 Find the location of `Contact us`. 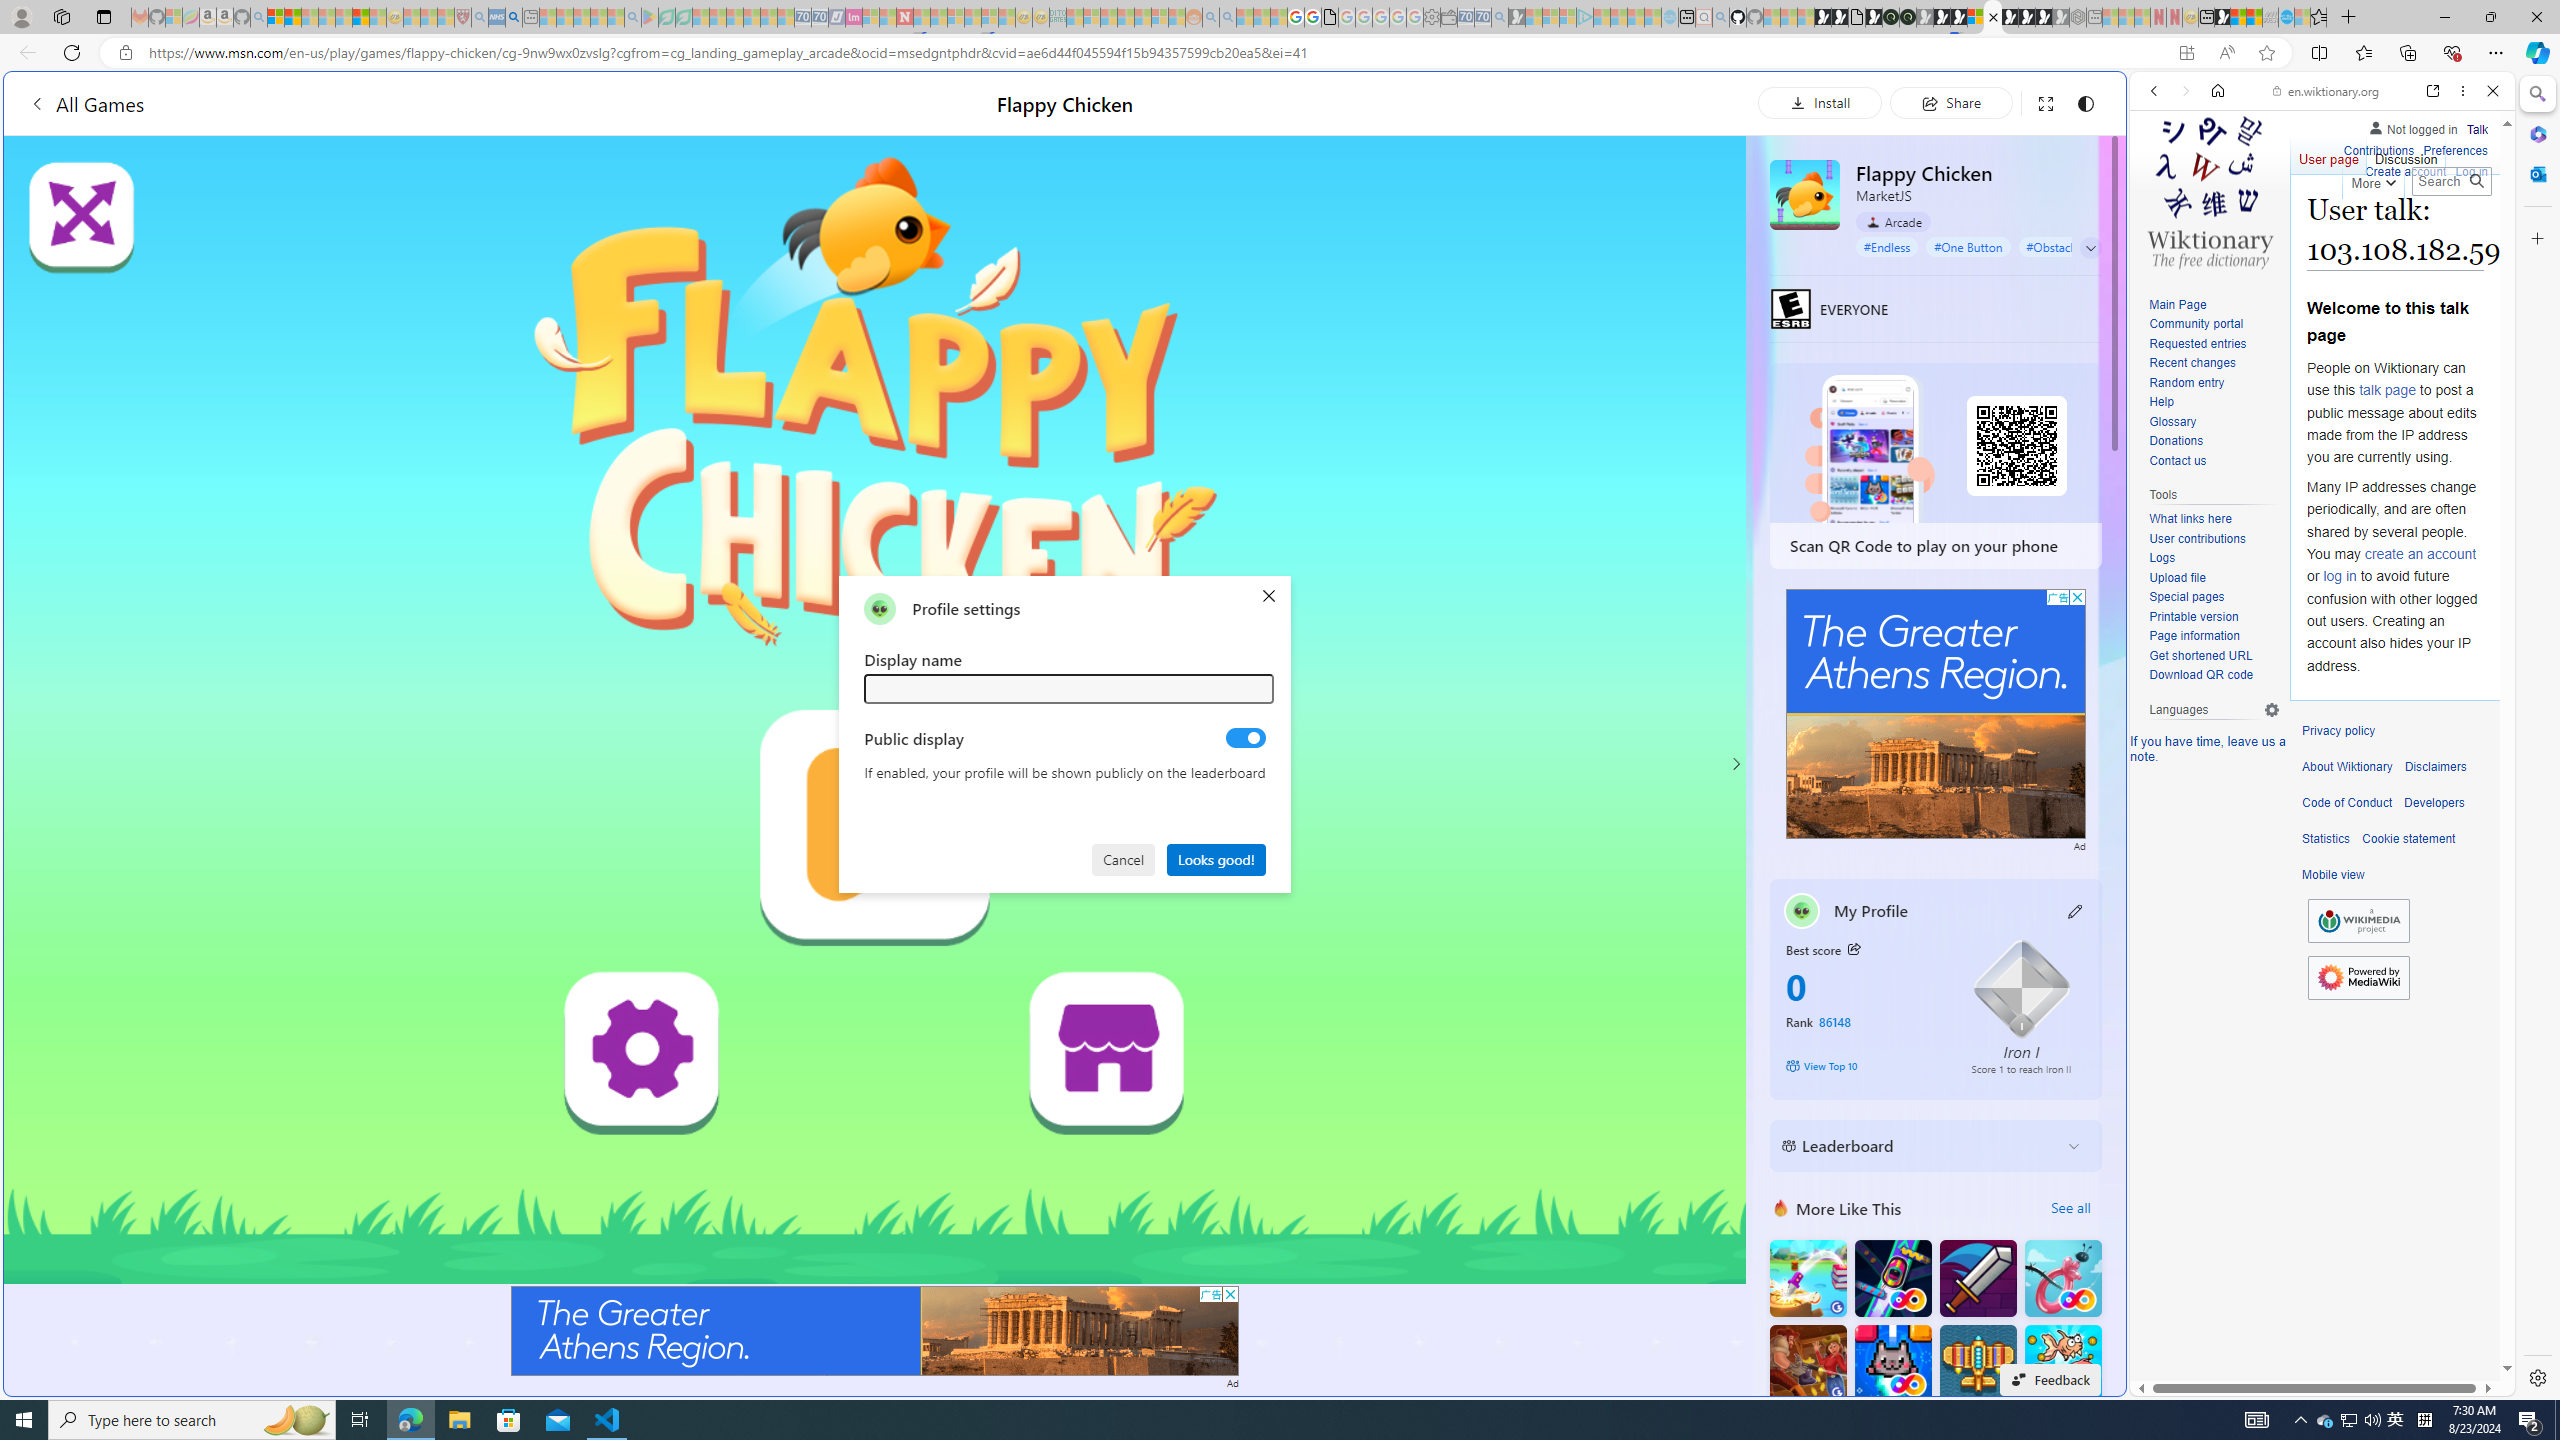

Contact us is located at coordinates (2214, 461).